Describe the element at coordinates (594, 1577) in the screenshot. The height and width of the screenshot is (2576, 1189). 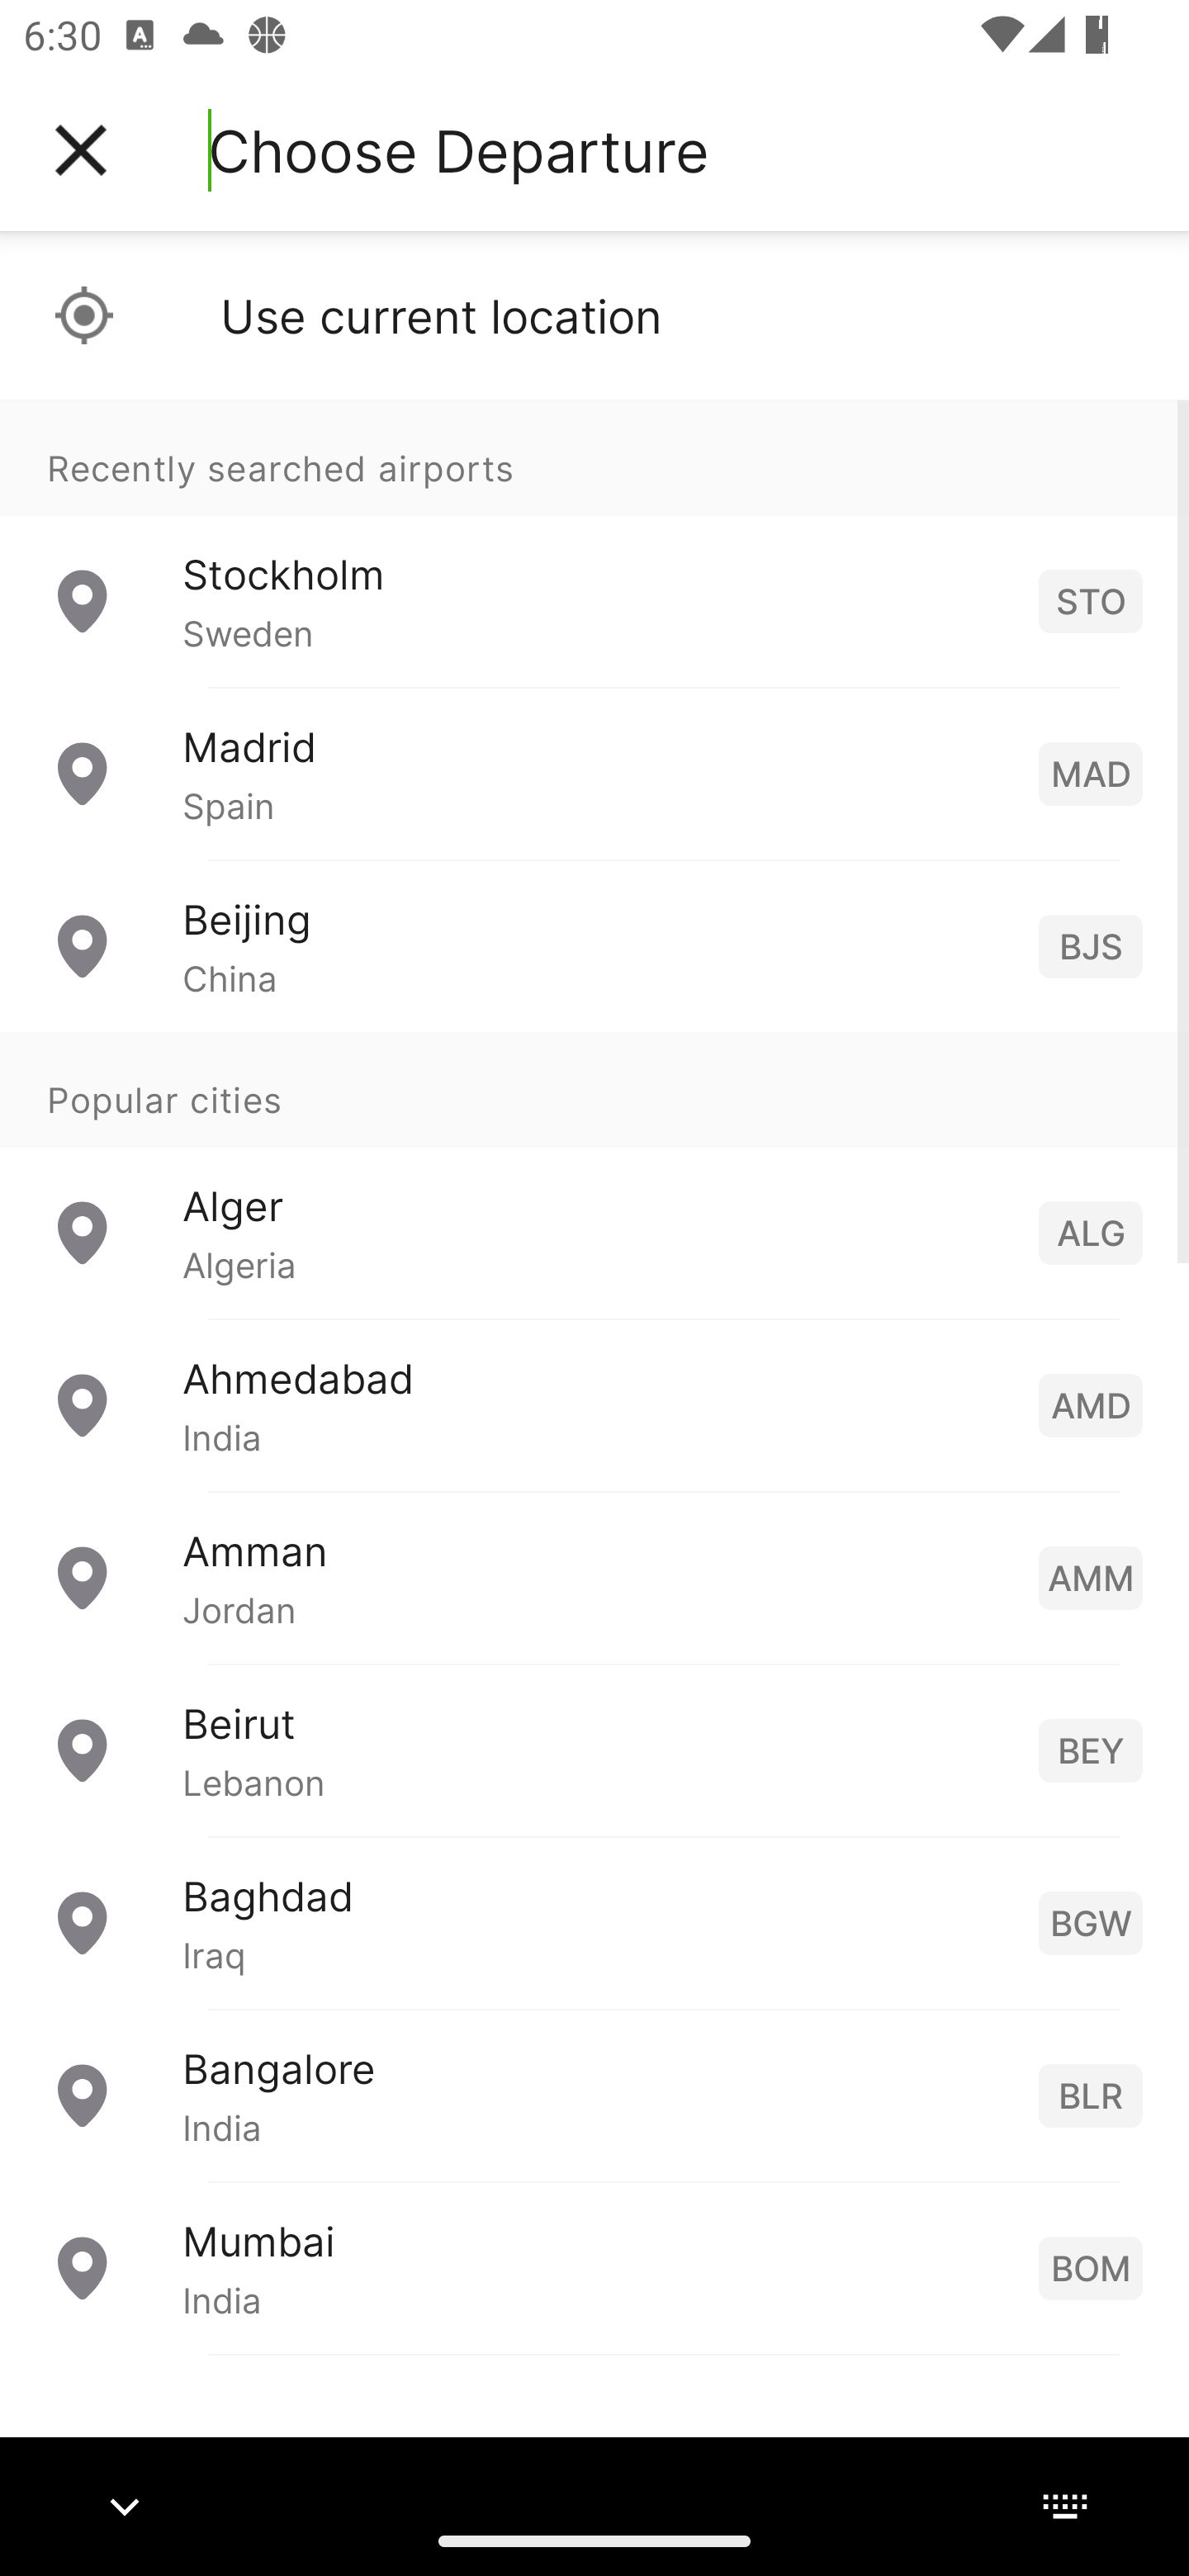
I see `Amman Jordan AMM` at that location.